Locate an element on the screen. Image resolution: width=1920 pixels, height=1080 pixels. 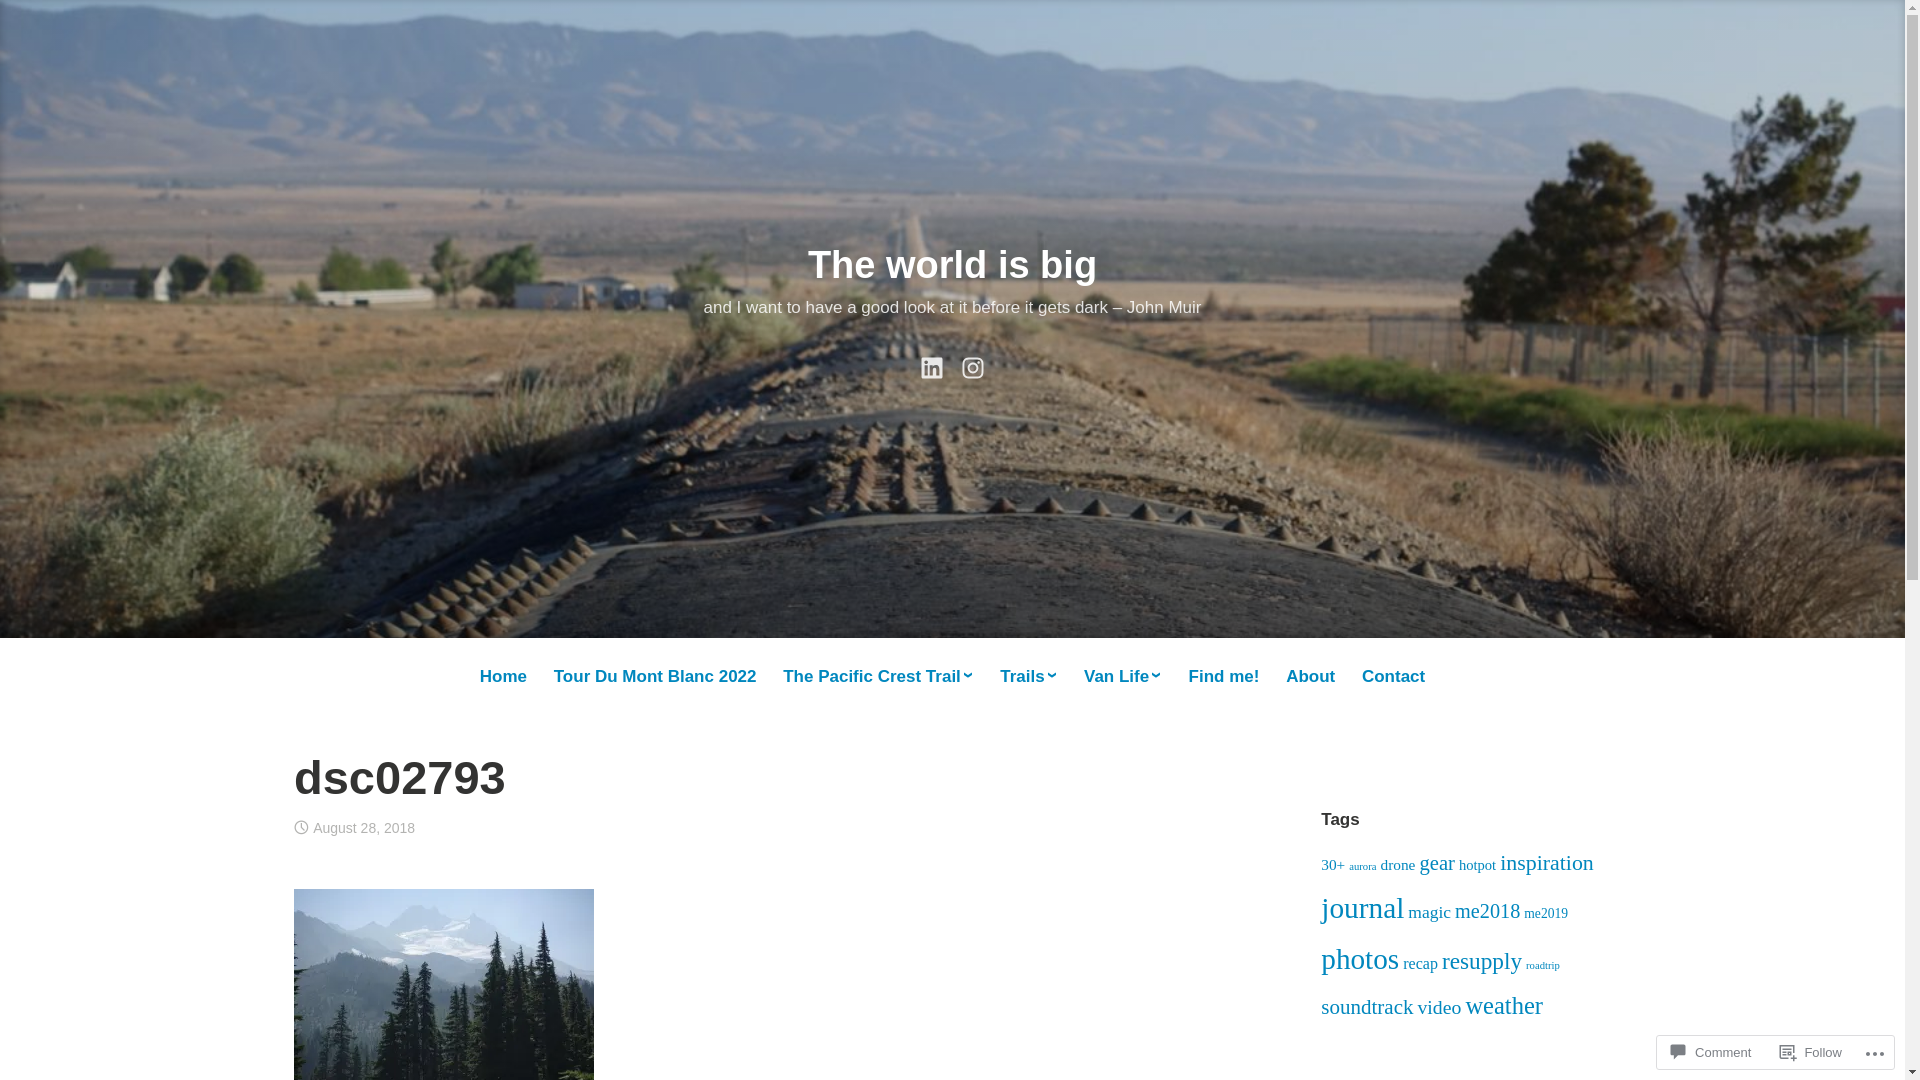
video is located at coordinates (1439, 1006).